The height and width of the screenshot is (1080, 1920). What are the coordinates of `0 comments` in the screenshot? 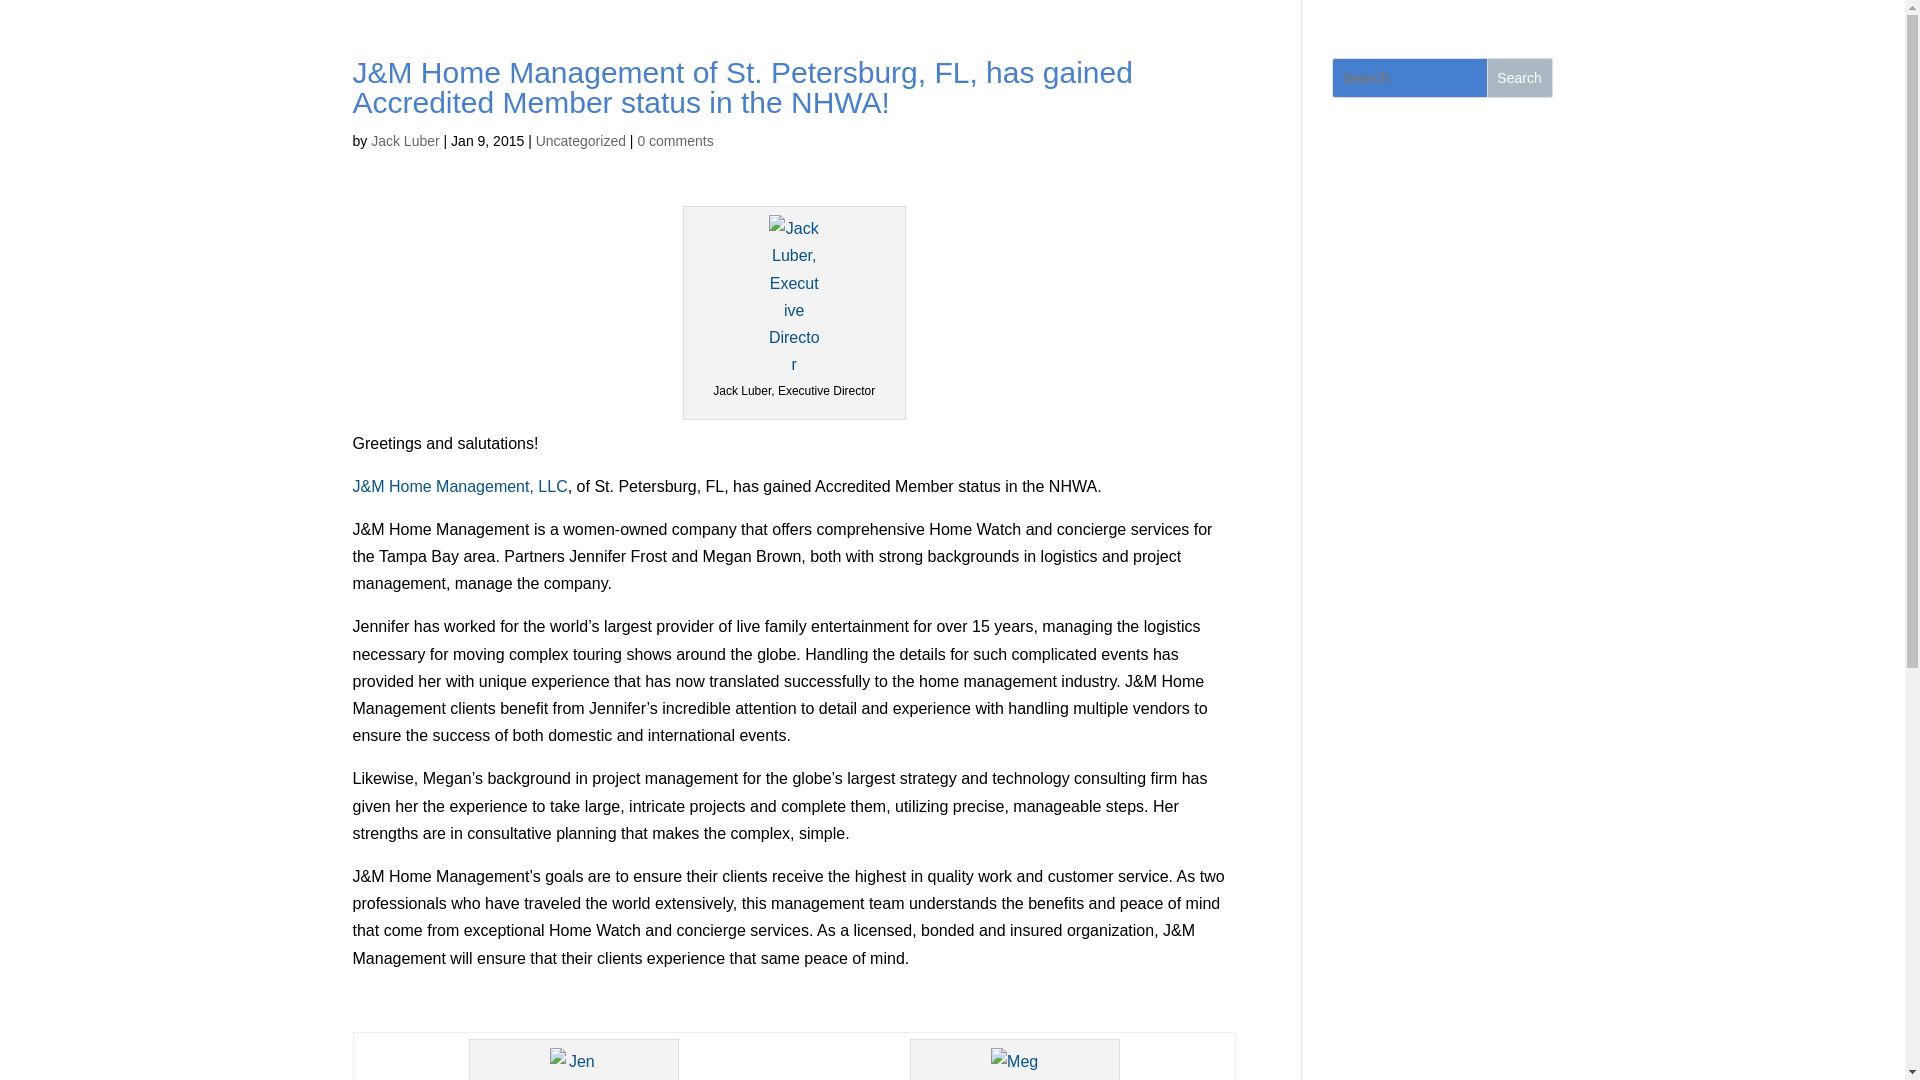 It's located at (674, 140).